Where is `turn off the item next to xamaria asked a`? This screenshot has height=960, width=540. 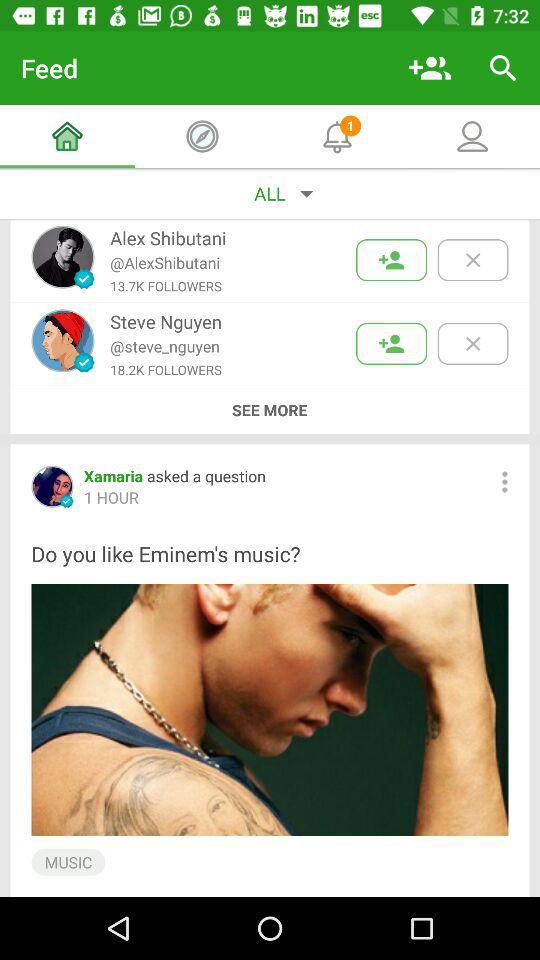 turn off the item next to xamaria asked a is located at coordinates (504, 482).